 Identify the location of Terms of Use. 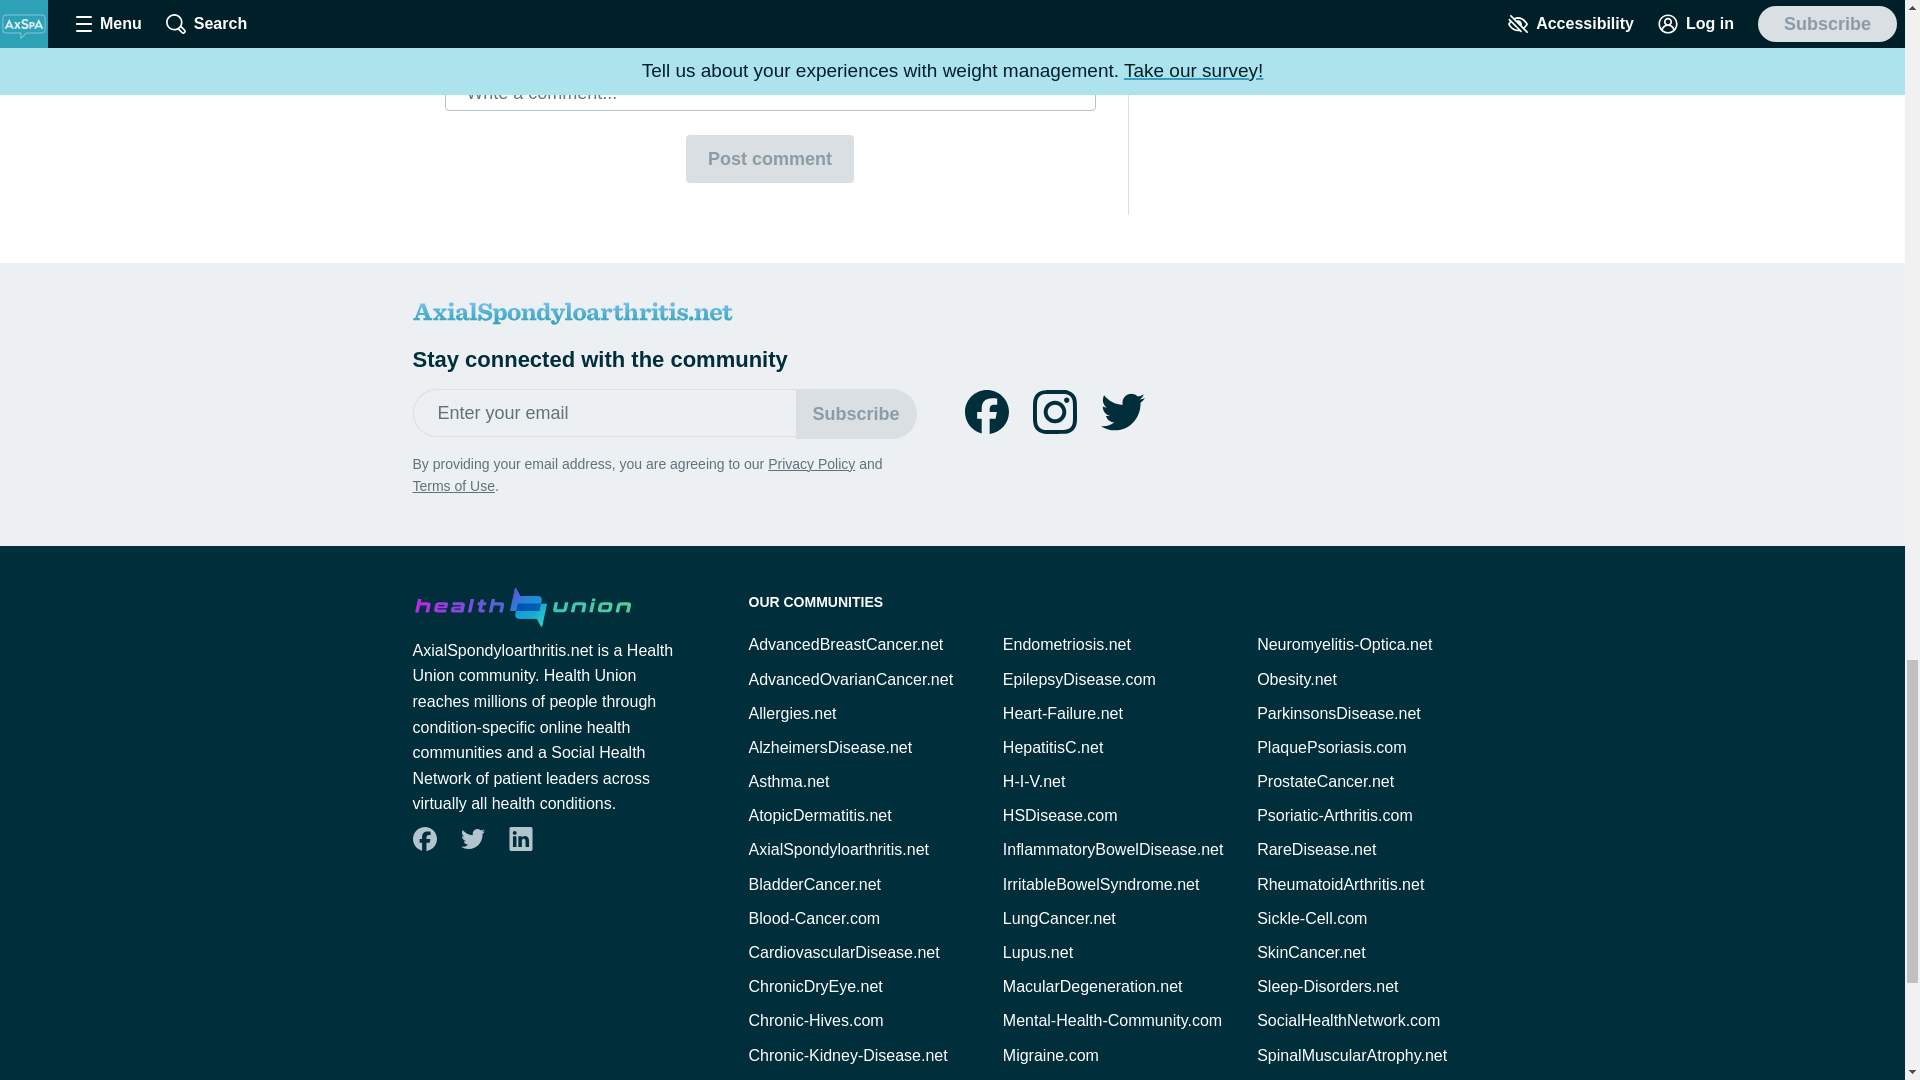
(452, 486).